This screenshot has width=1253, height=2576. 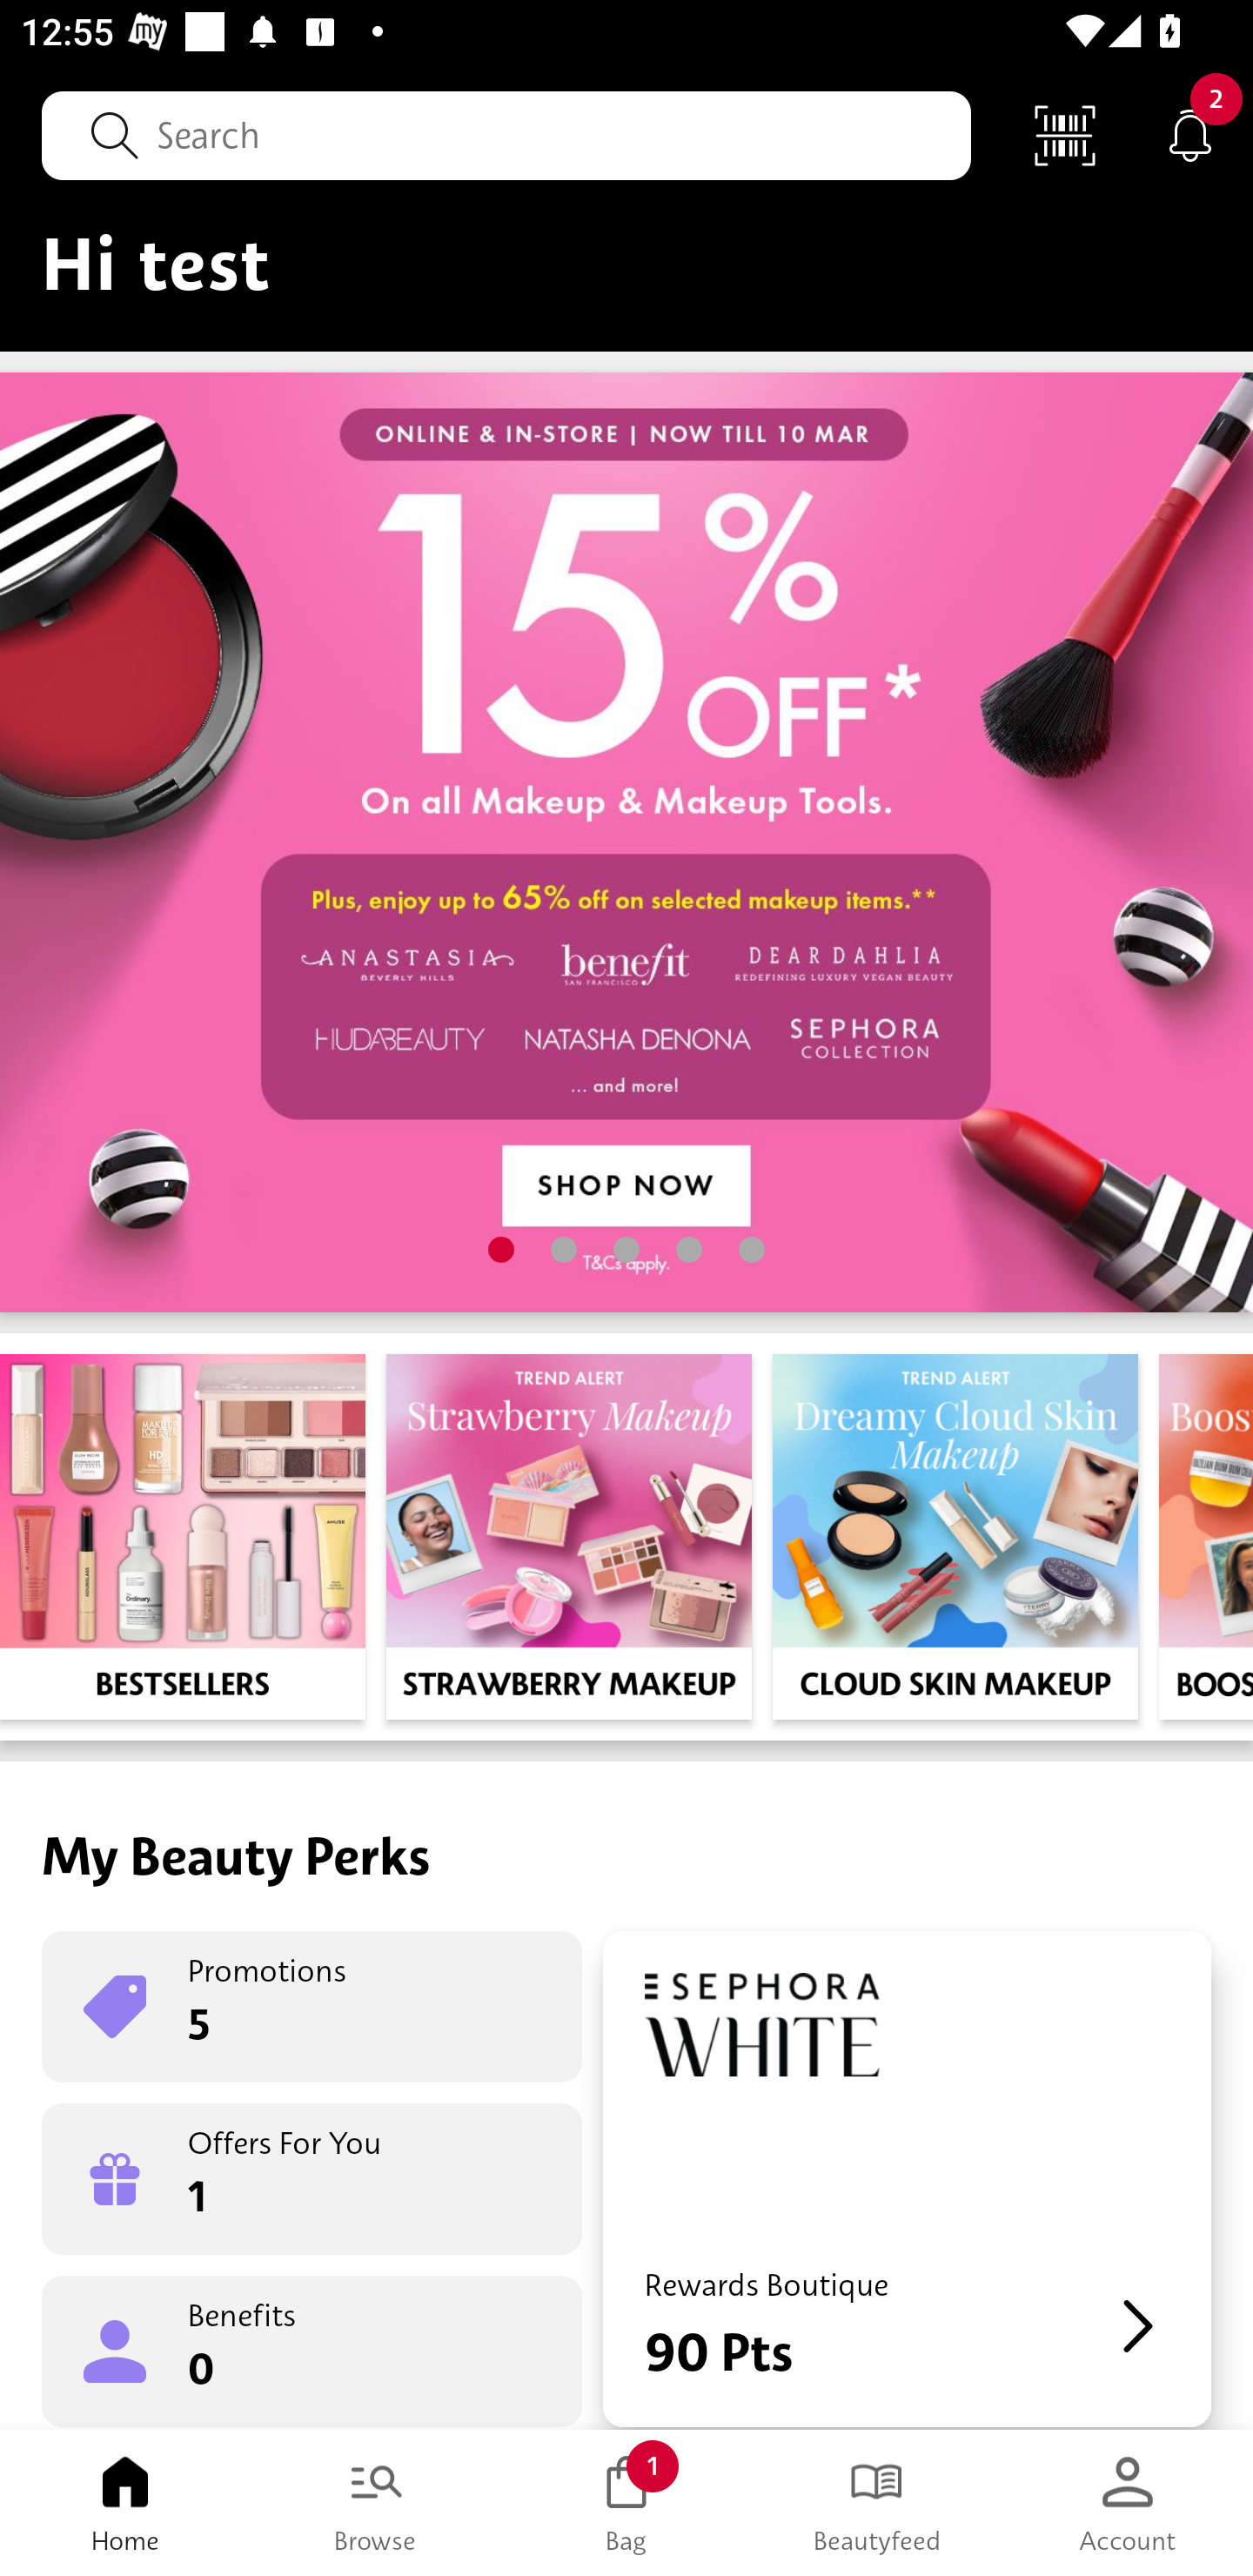 What do you see at coordinates (877, 2503) in the screenshot?
I see `Beautyfeed` at bounding box center [877, 2503].